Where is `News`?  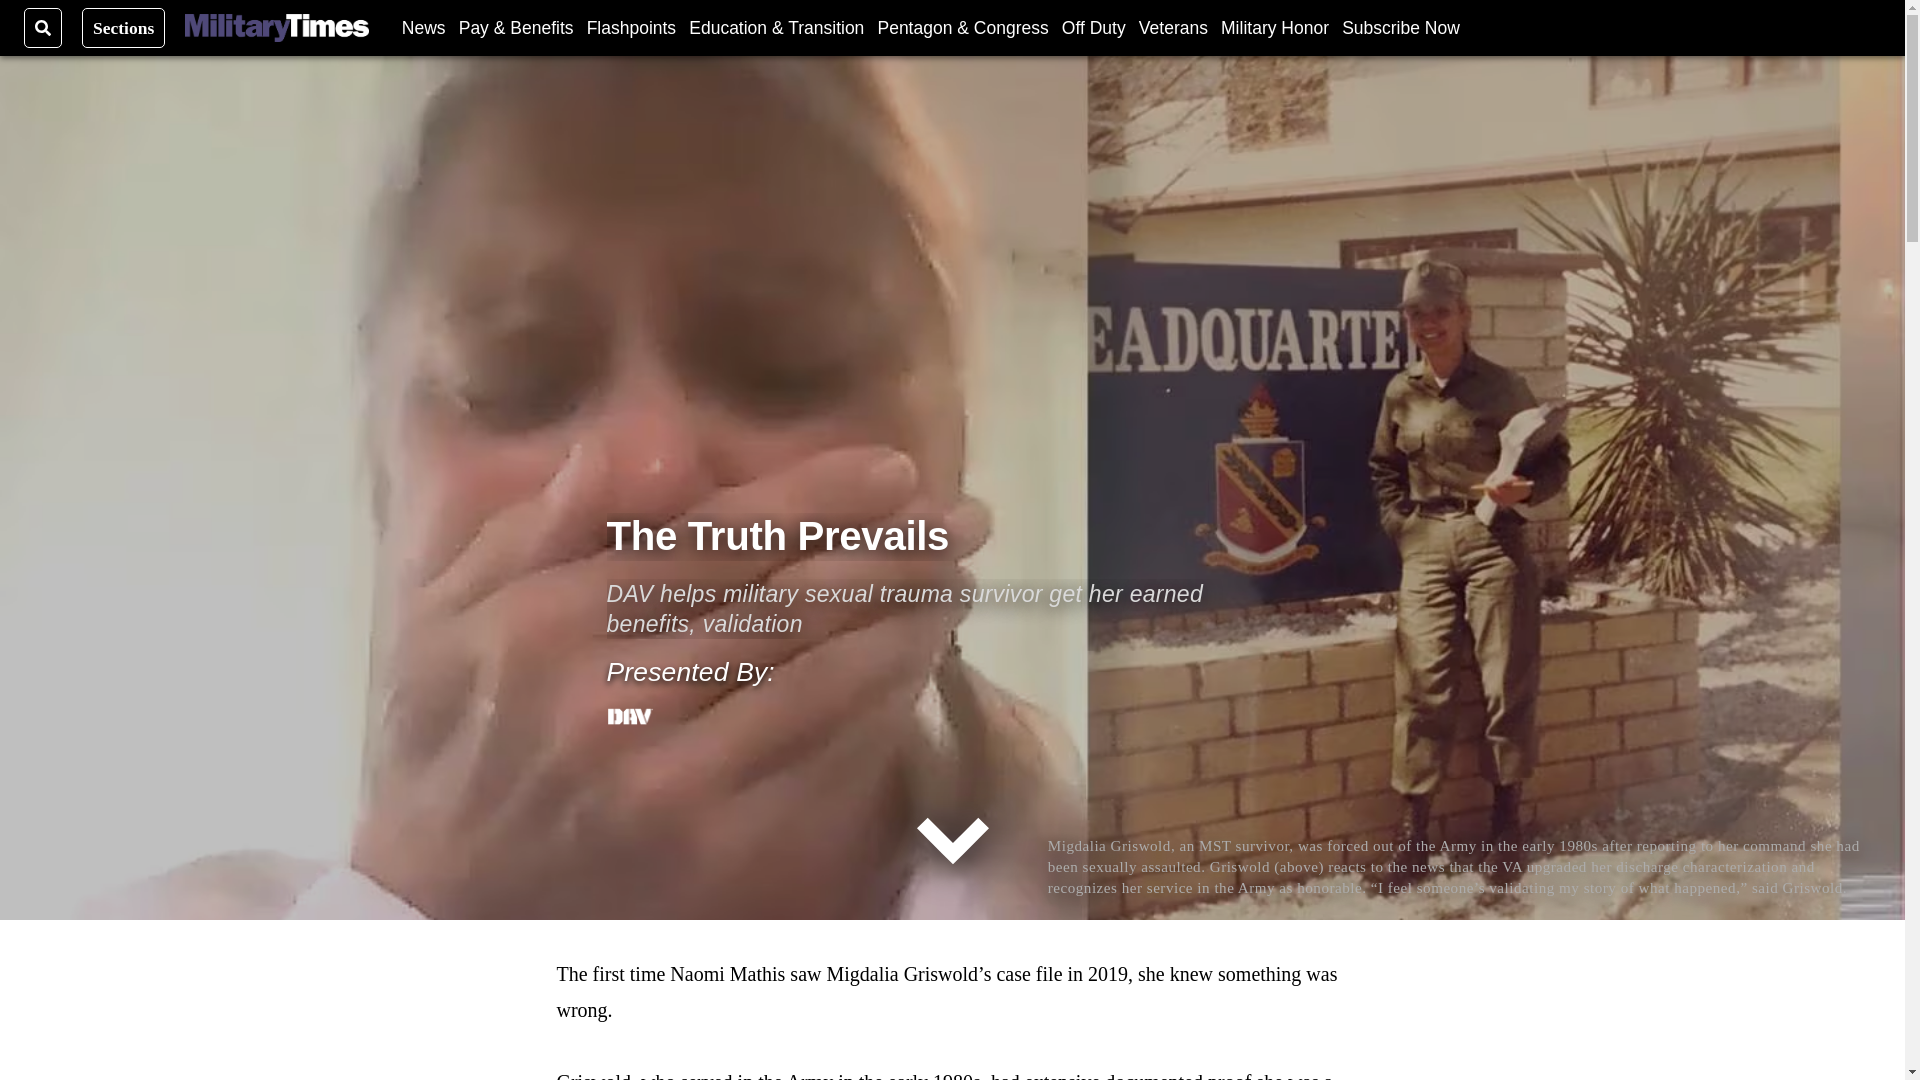 News is located at coordinates (423, 27).